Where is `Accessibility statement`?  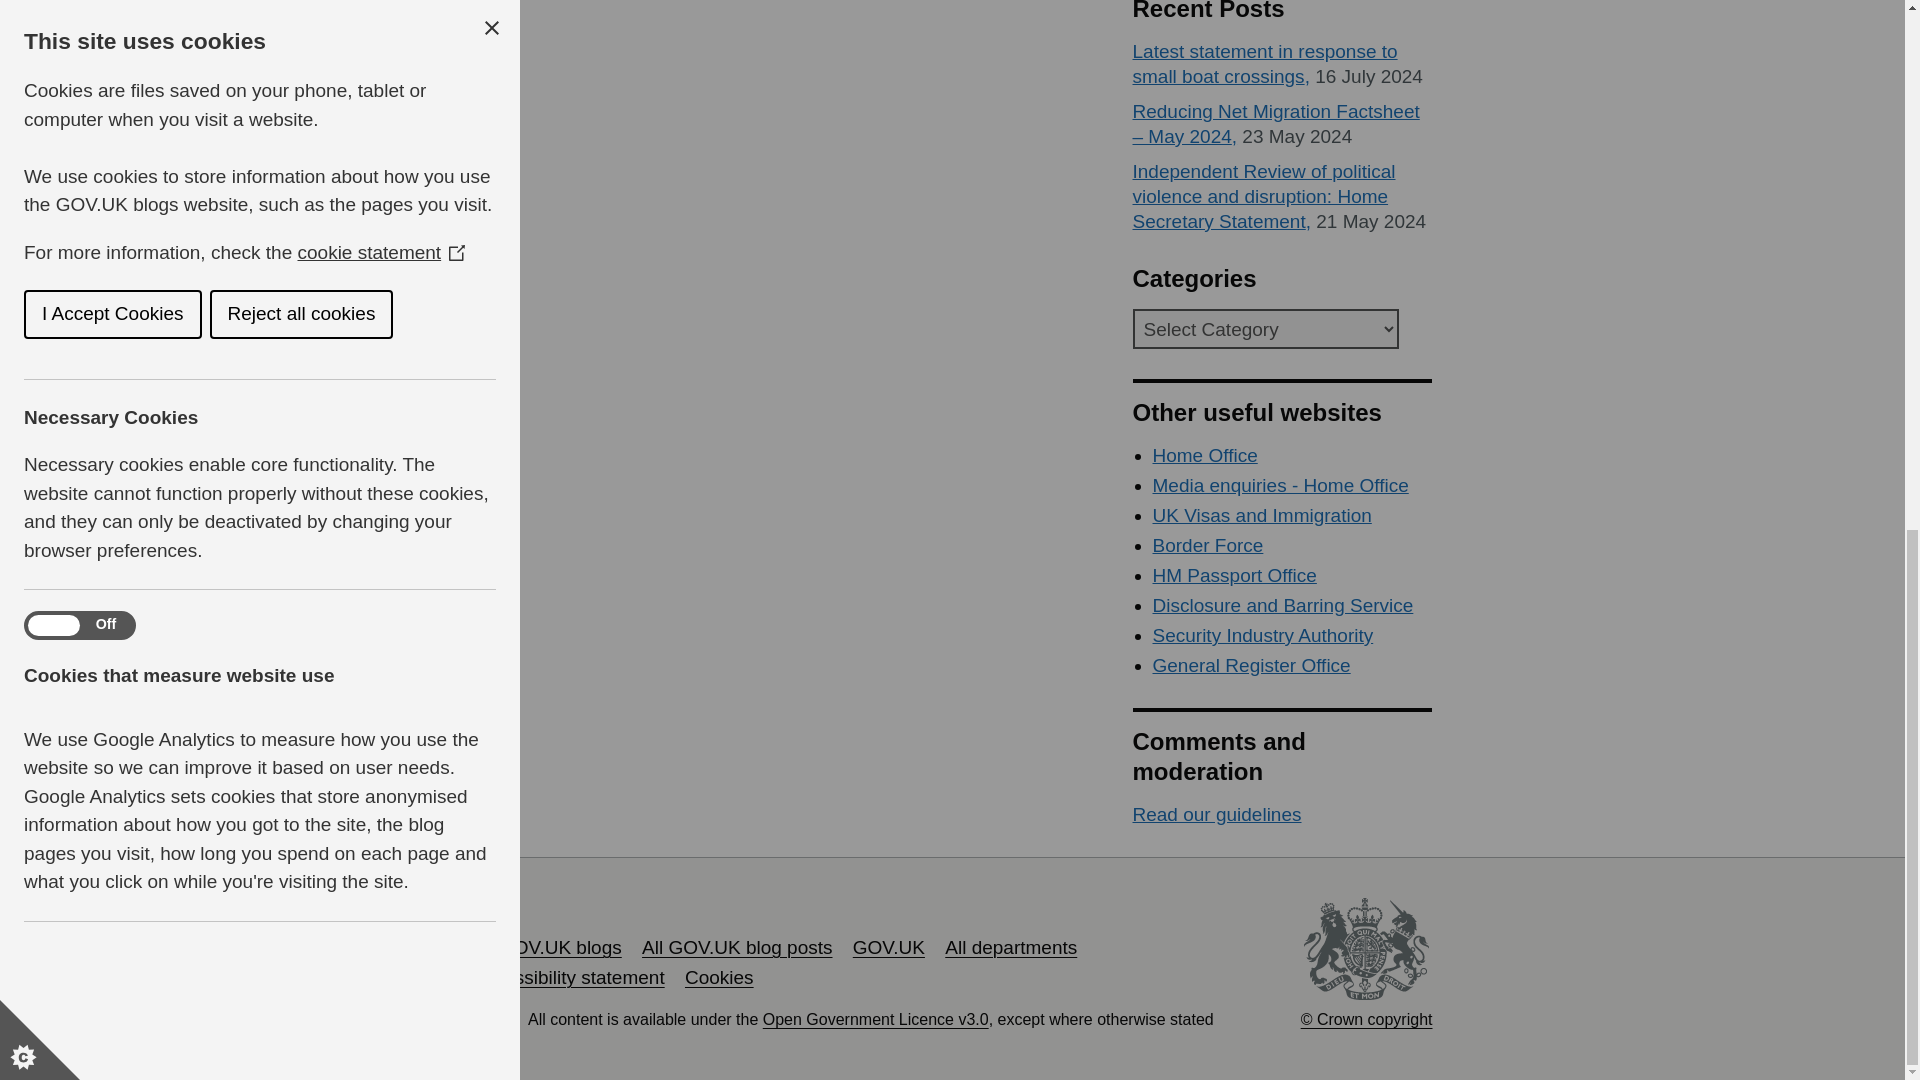 Accessibility statement is located at coordinates (568, 977).